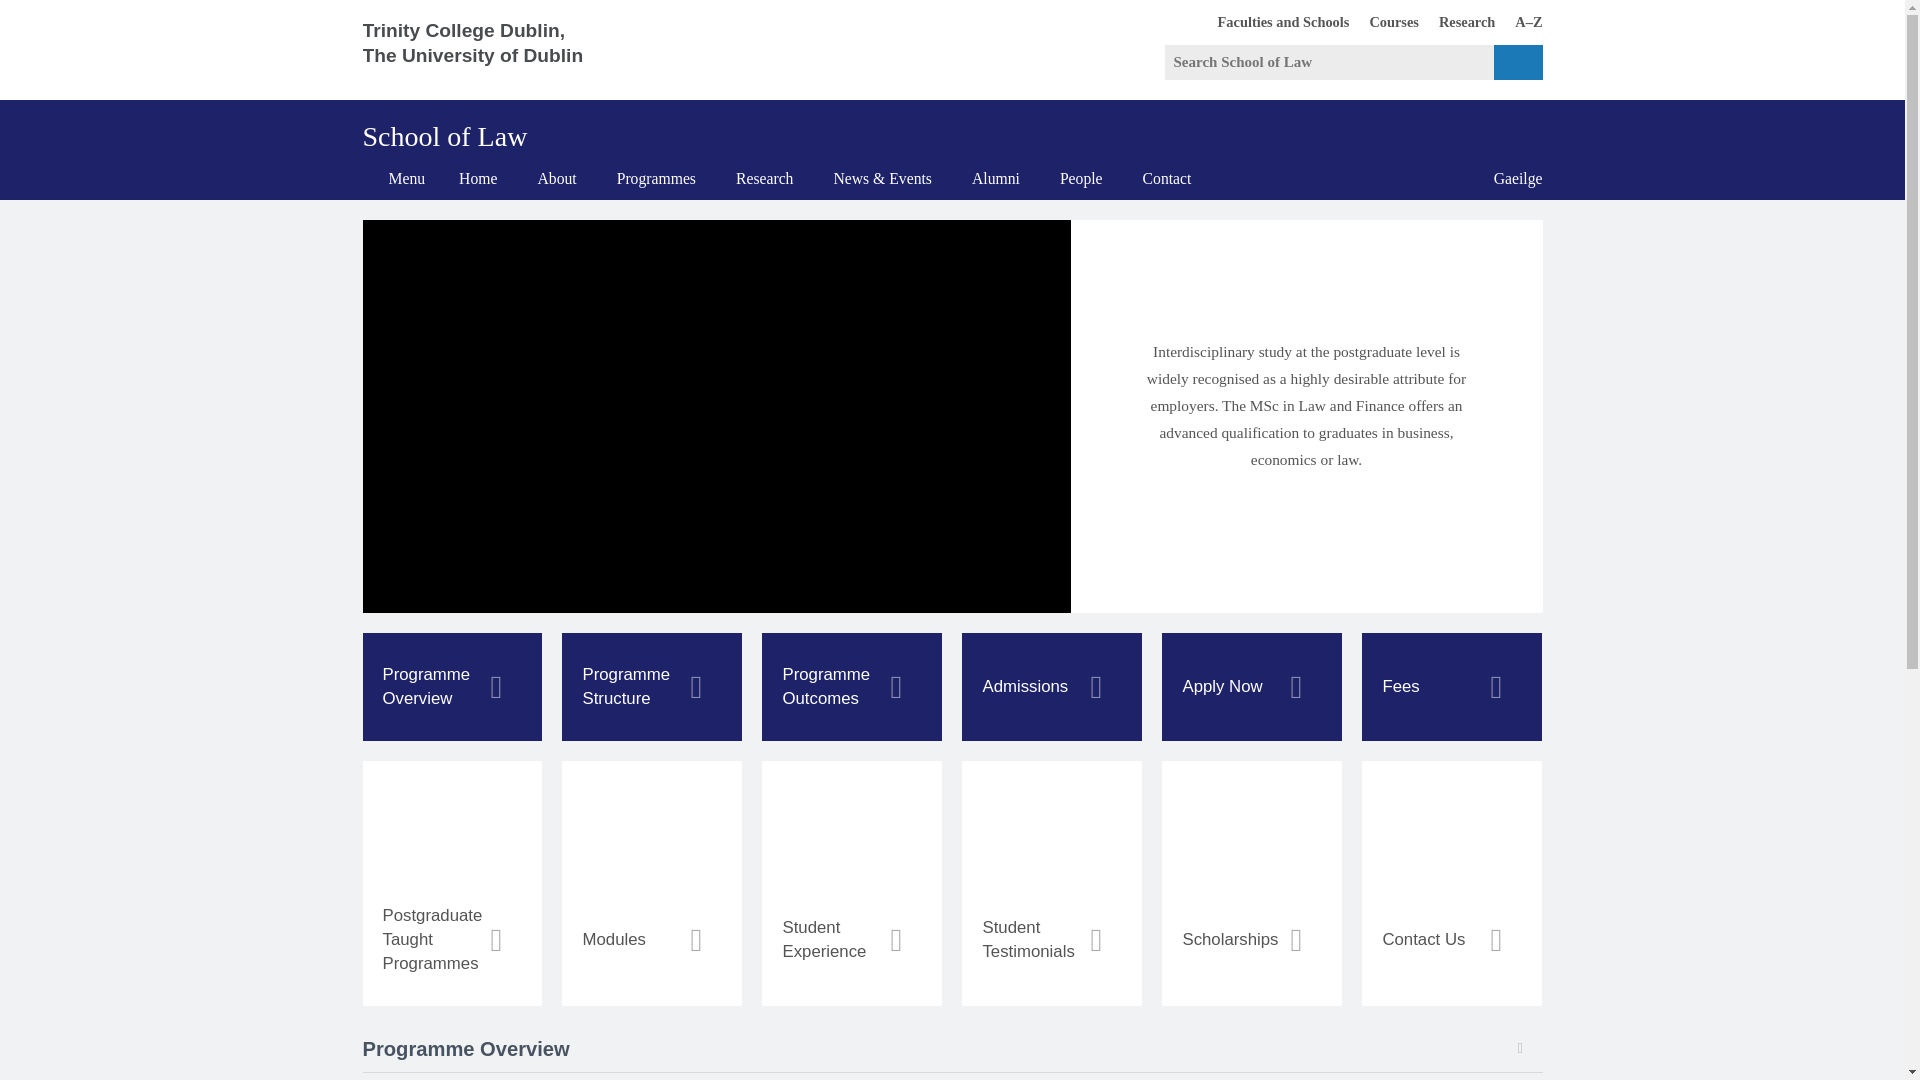 The width and height of the screenshot is (1920, 1080). I want to click on Menu, so click(393, 178).